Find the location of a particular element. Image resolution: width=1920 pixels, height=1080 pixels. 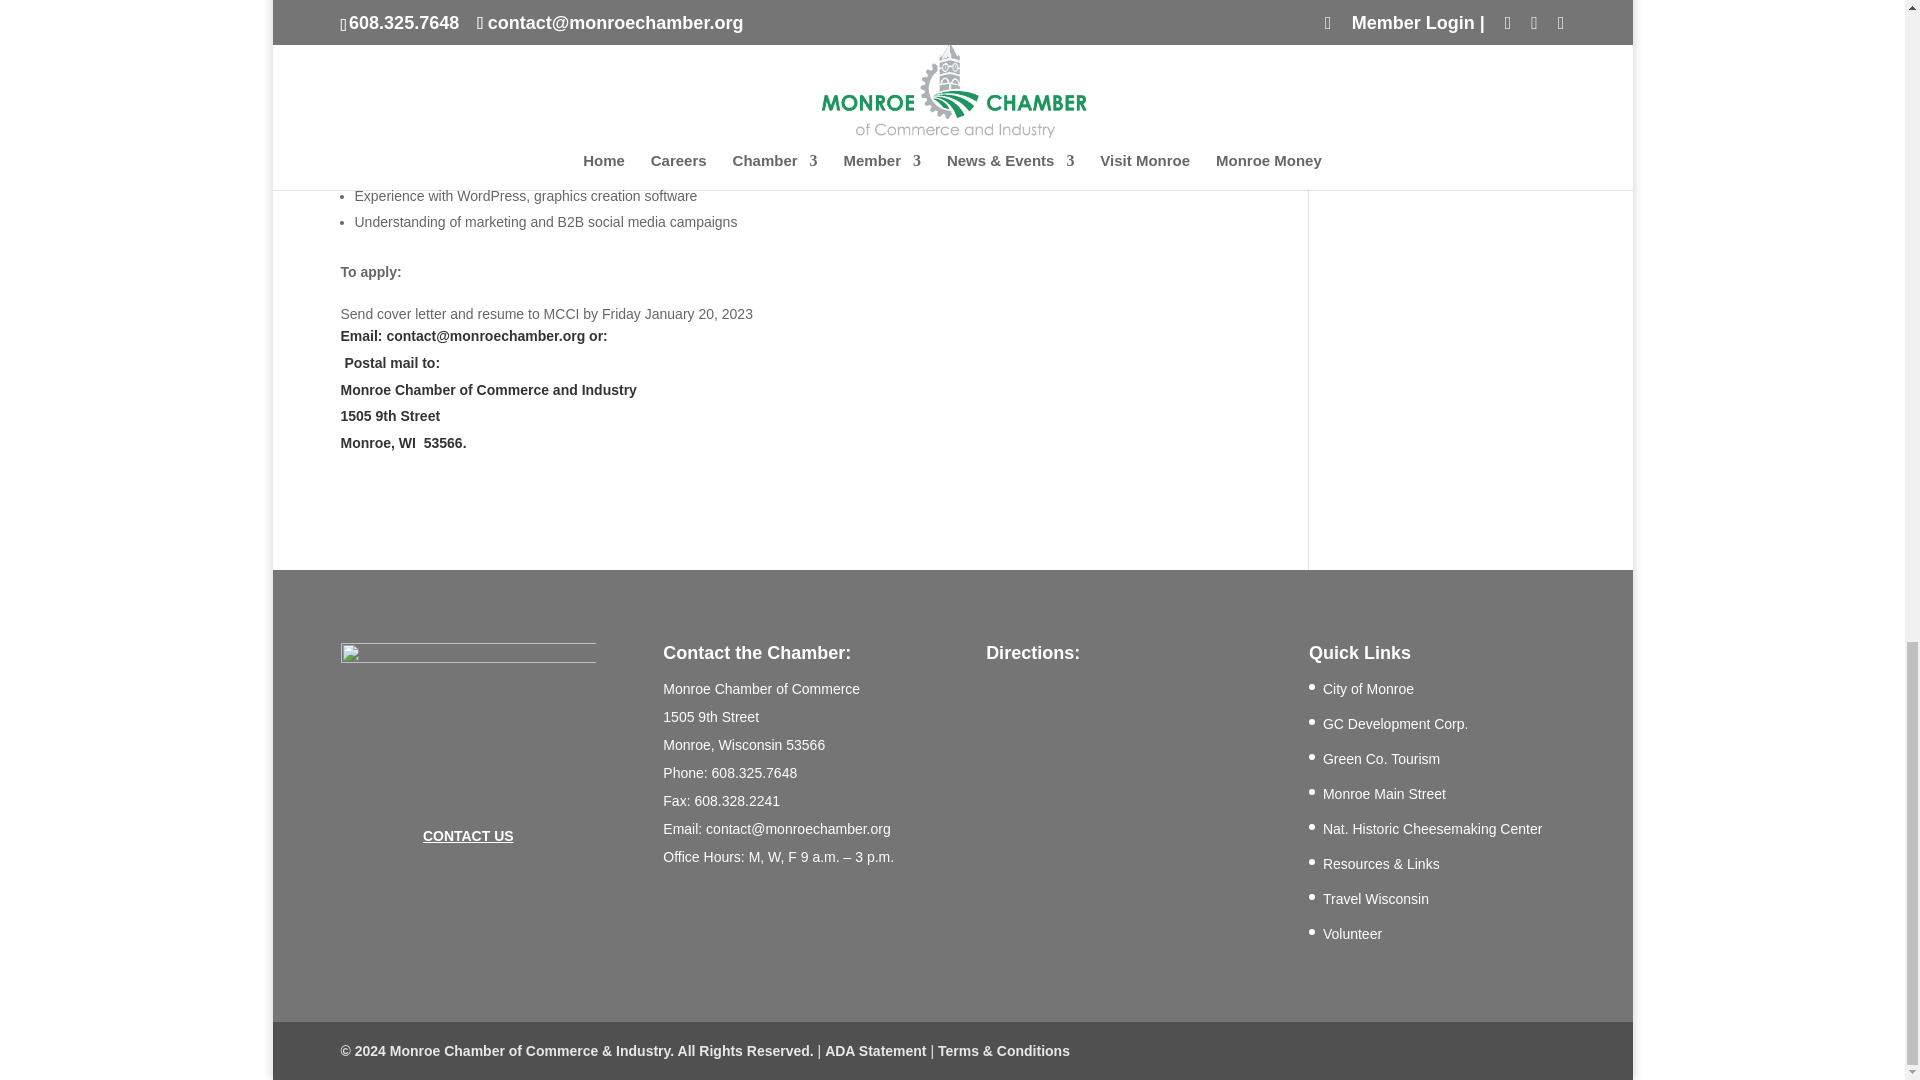

CONTACT US is located at coordinates (468, 836).